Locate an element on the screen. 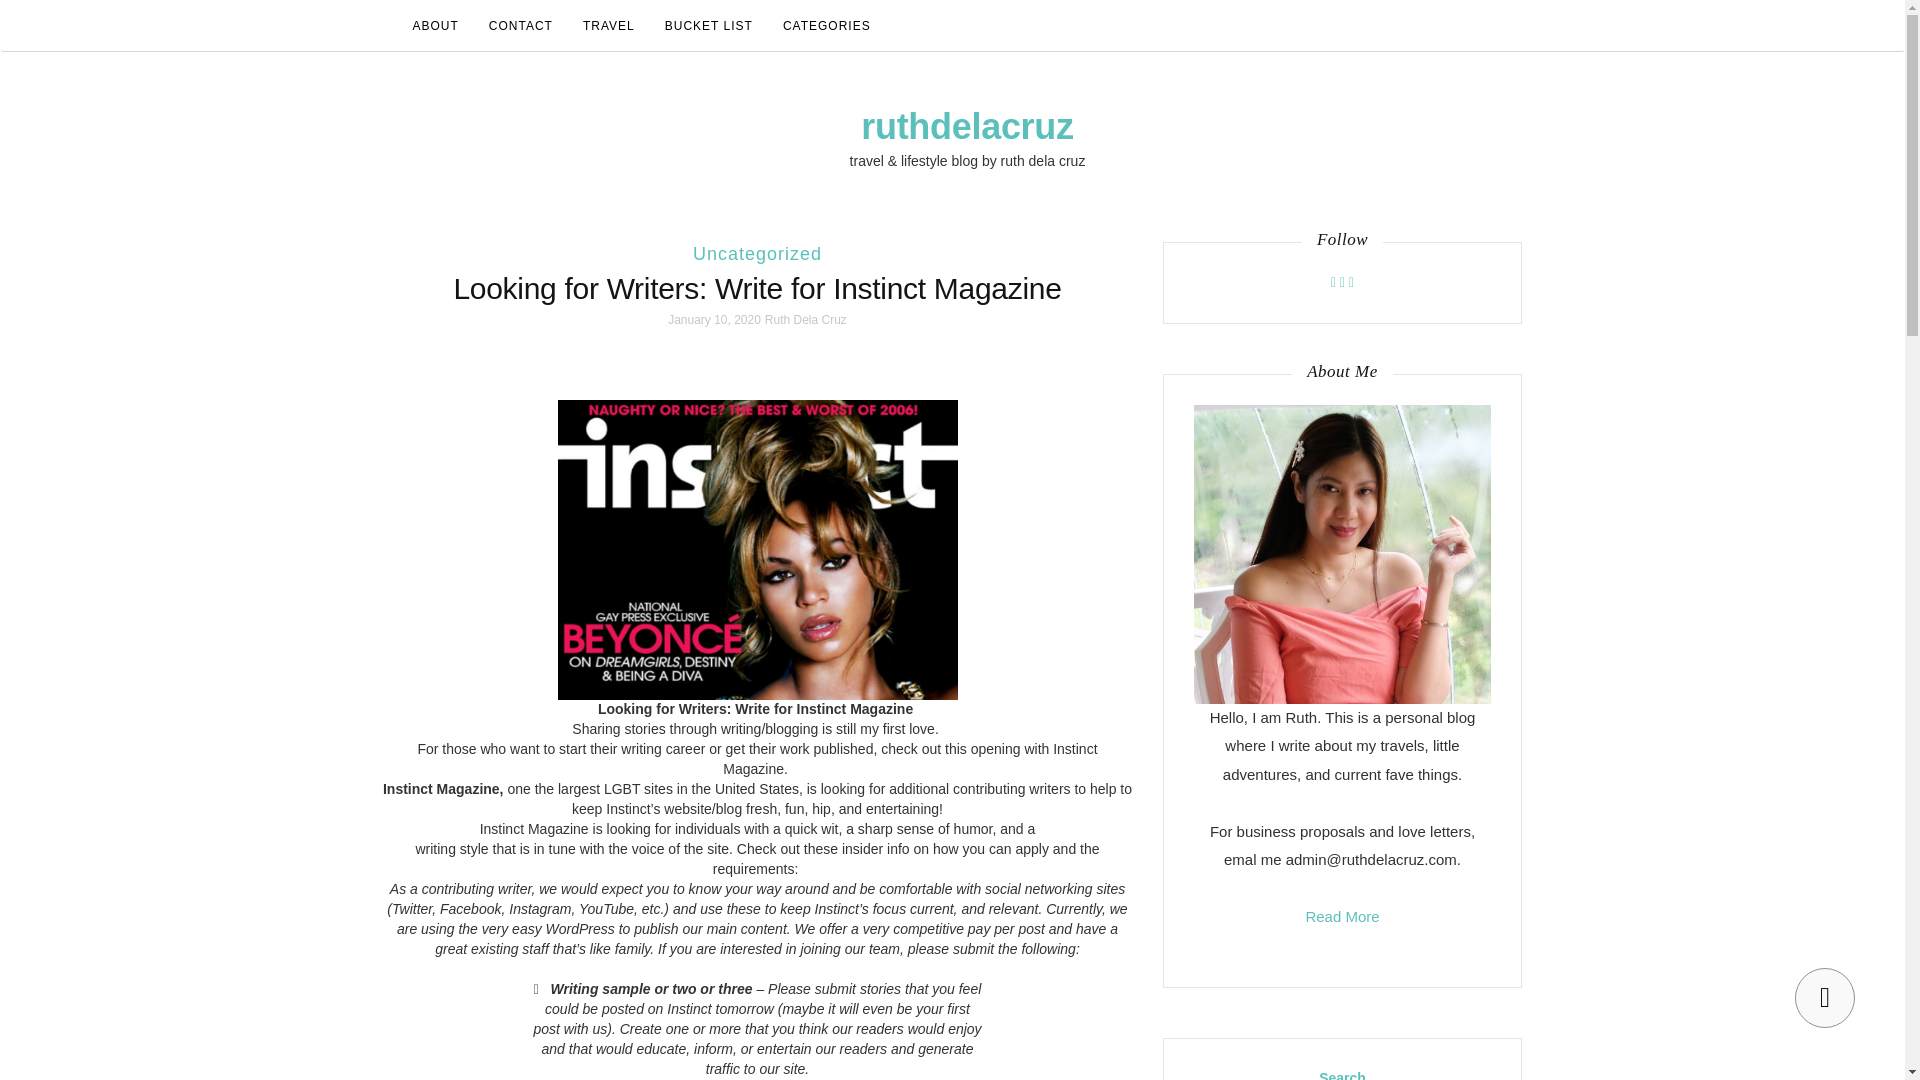  Travel is located at coordinates (609, 26).